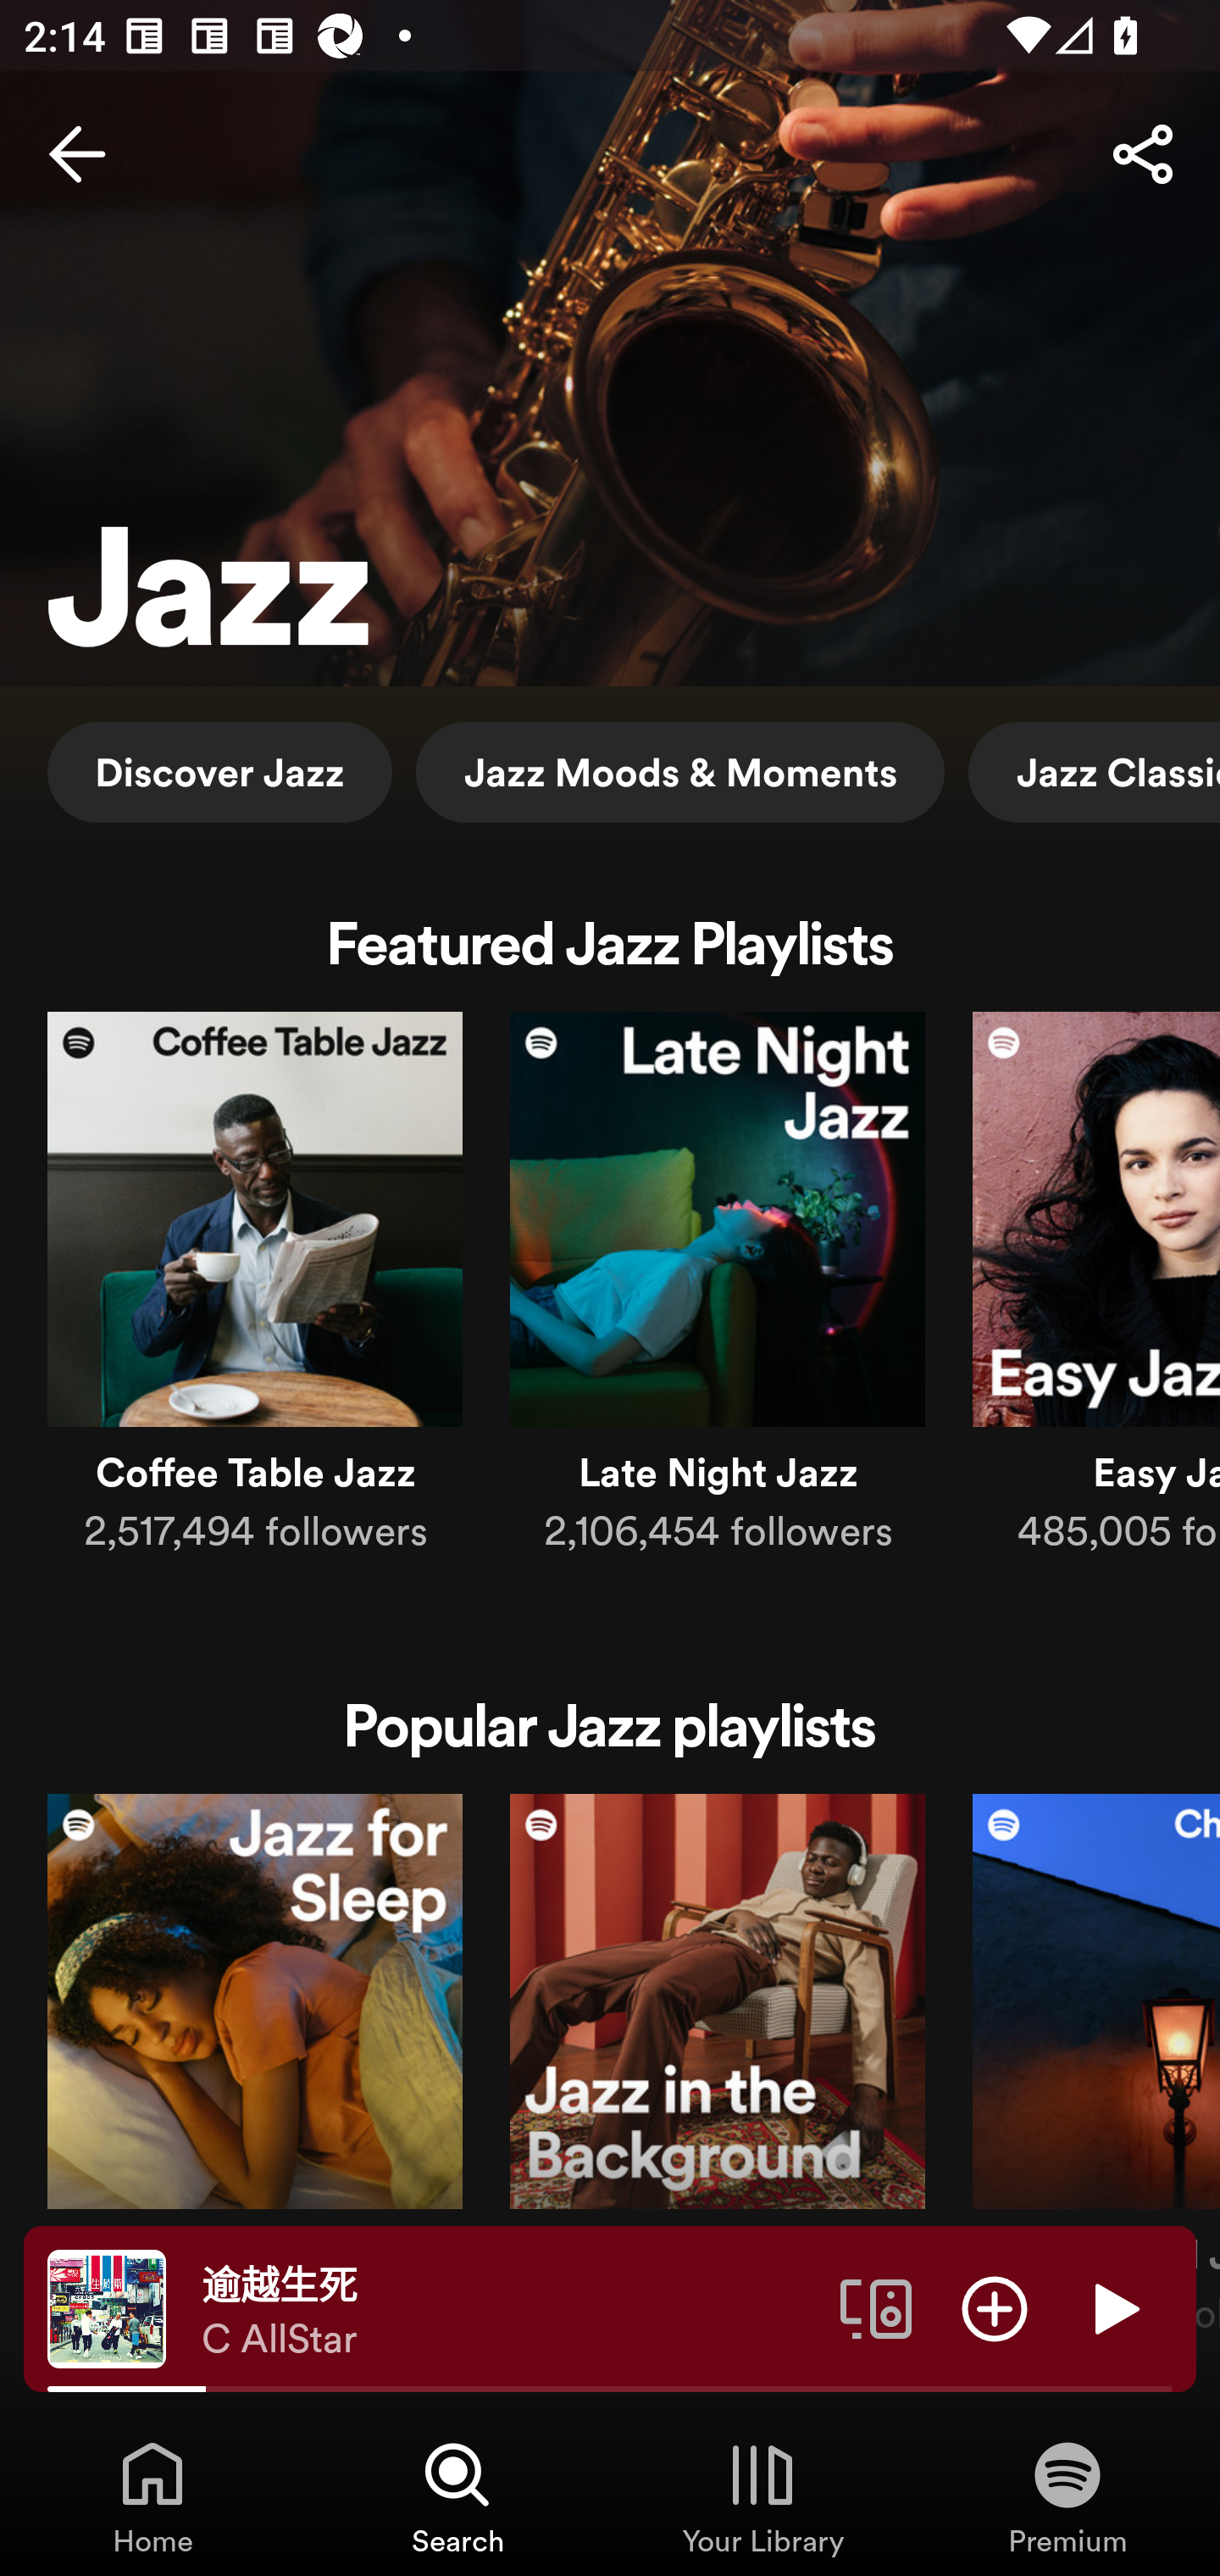  I want to click on Share Menu, so click(1142, 154).